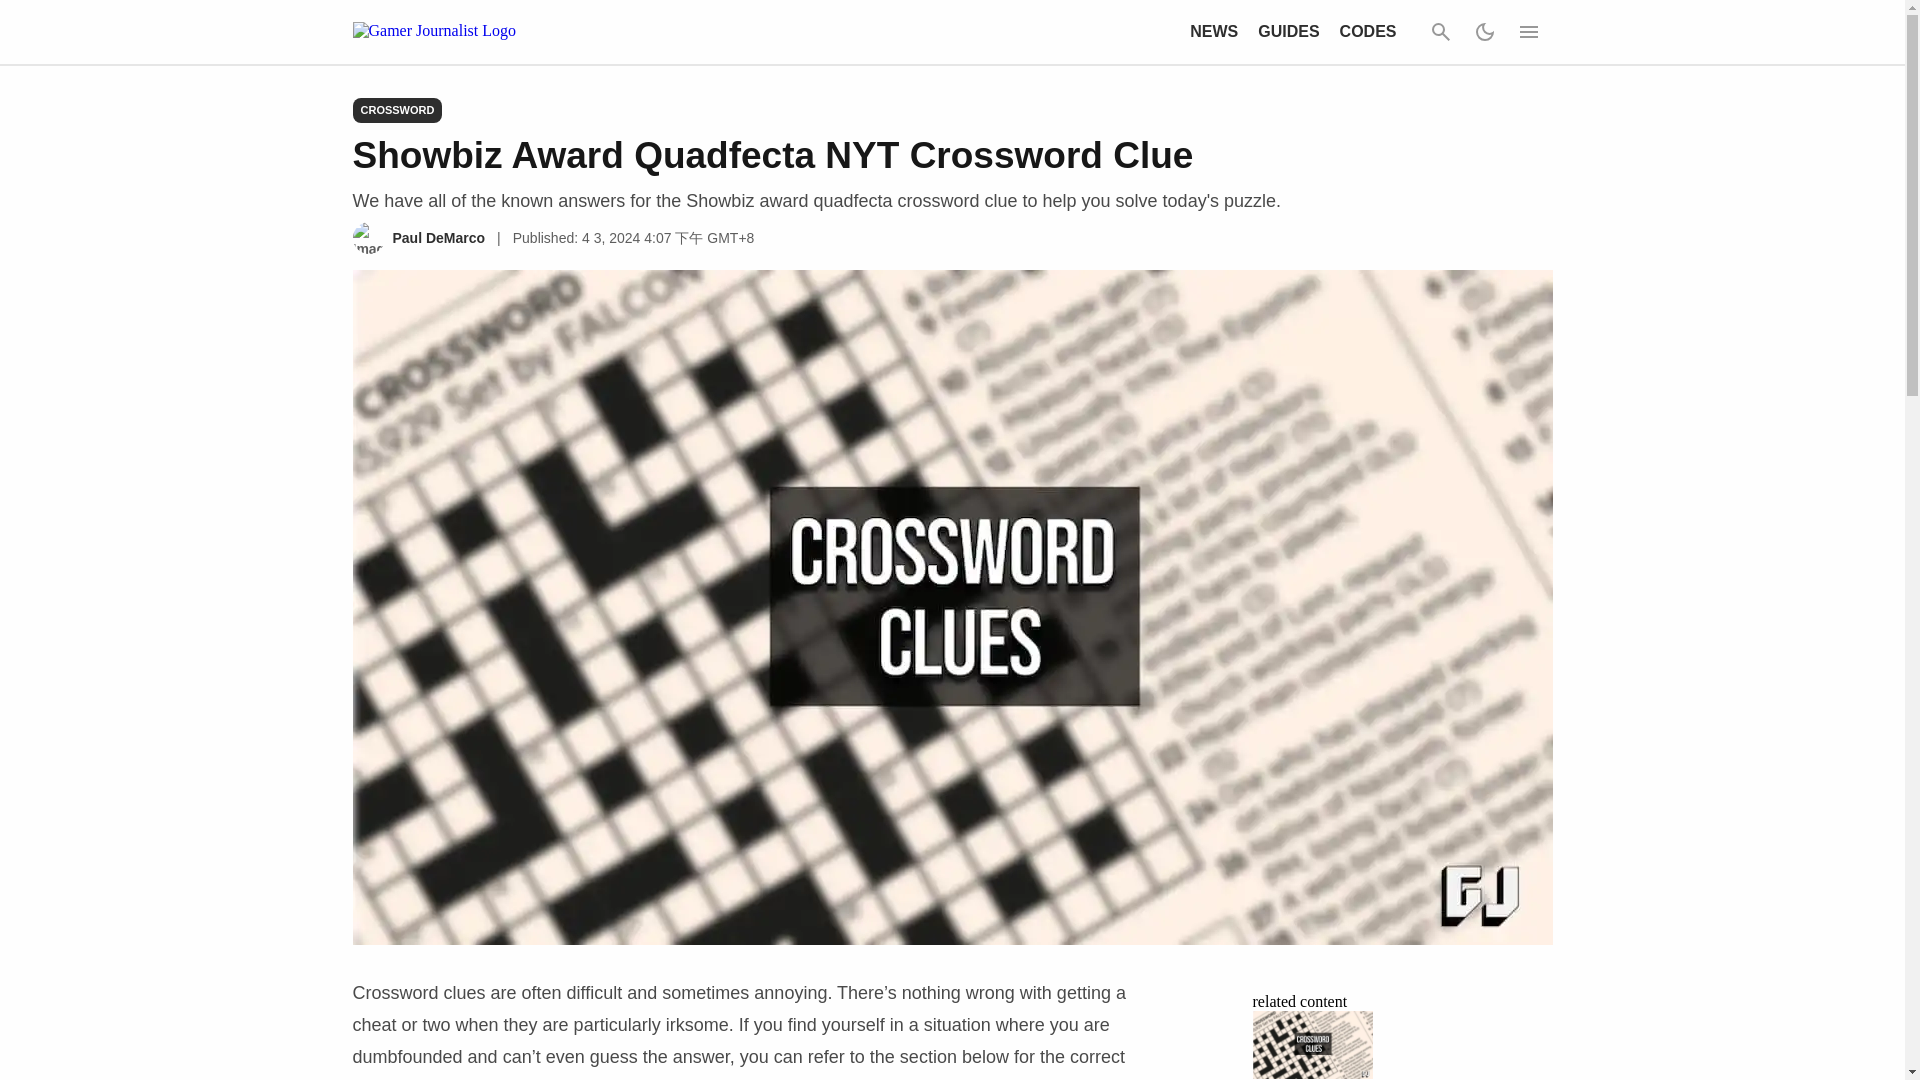  What do you see at coordinates (1214, 30) in the screenshot?
I see `NEWS` at bounding box center [1214, 30].